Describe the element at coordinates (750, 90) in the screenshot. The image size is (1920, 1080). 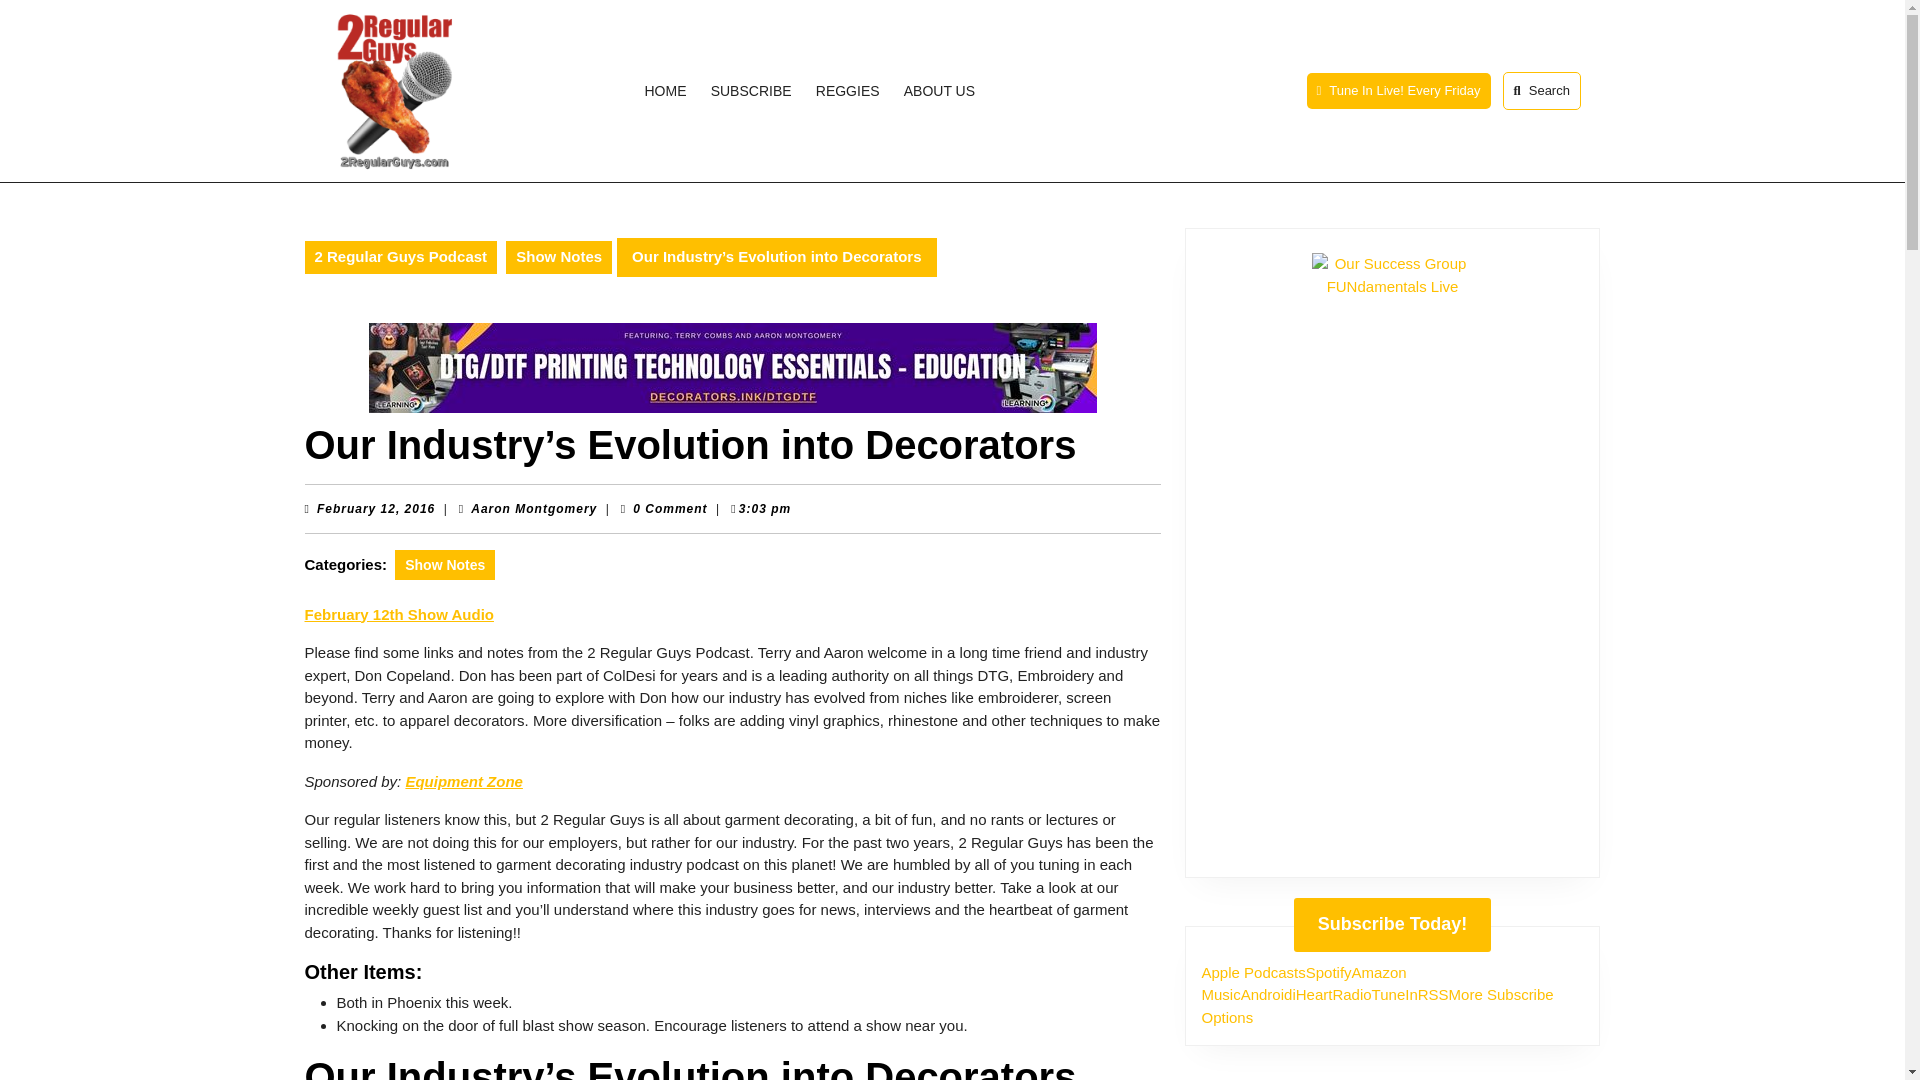
I see `SUBSCRIBE` at that location.